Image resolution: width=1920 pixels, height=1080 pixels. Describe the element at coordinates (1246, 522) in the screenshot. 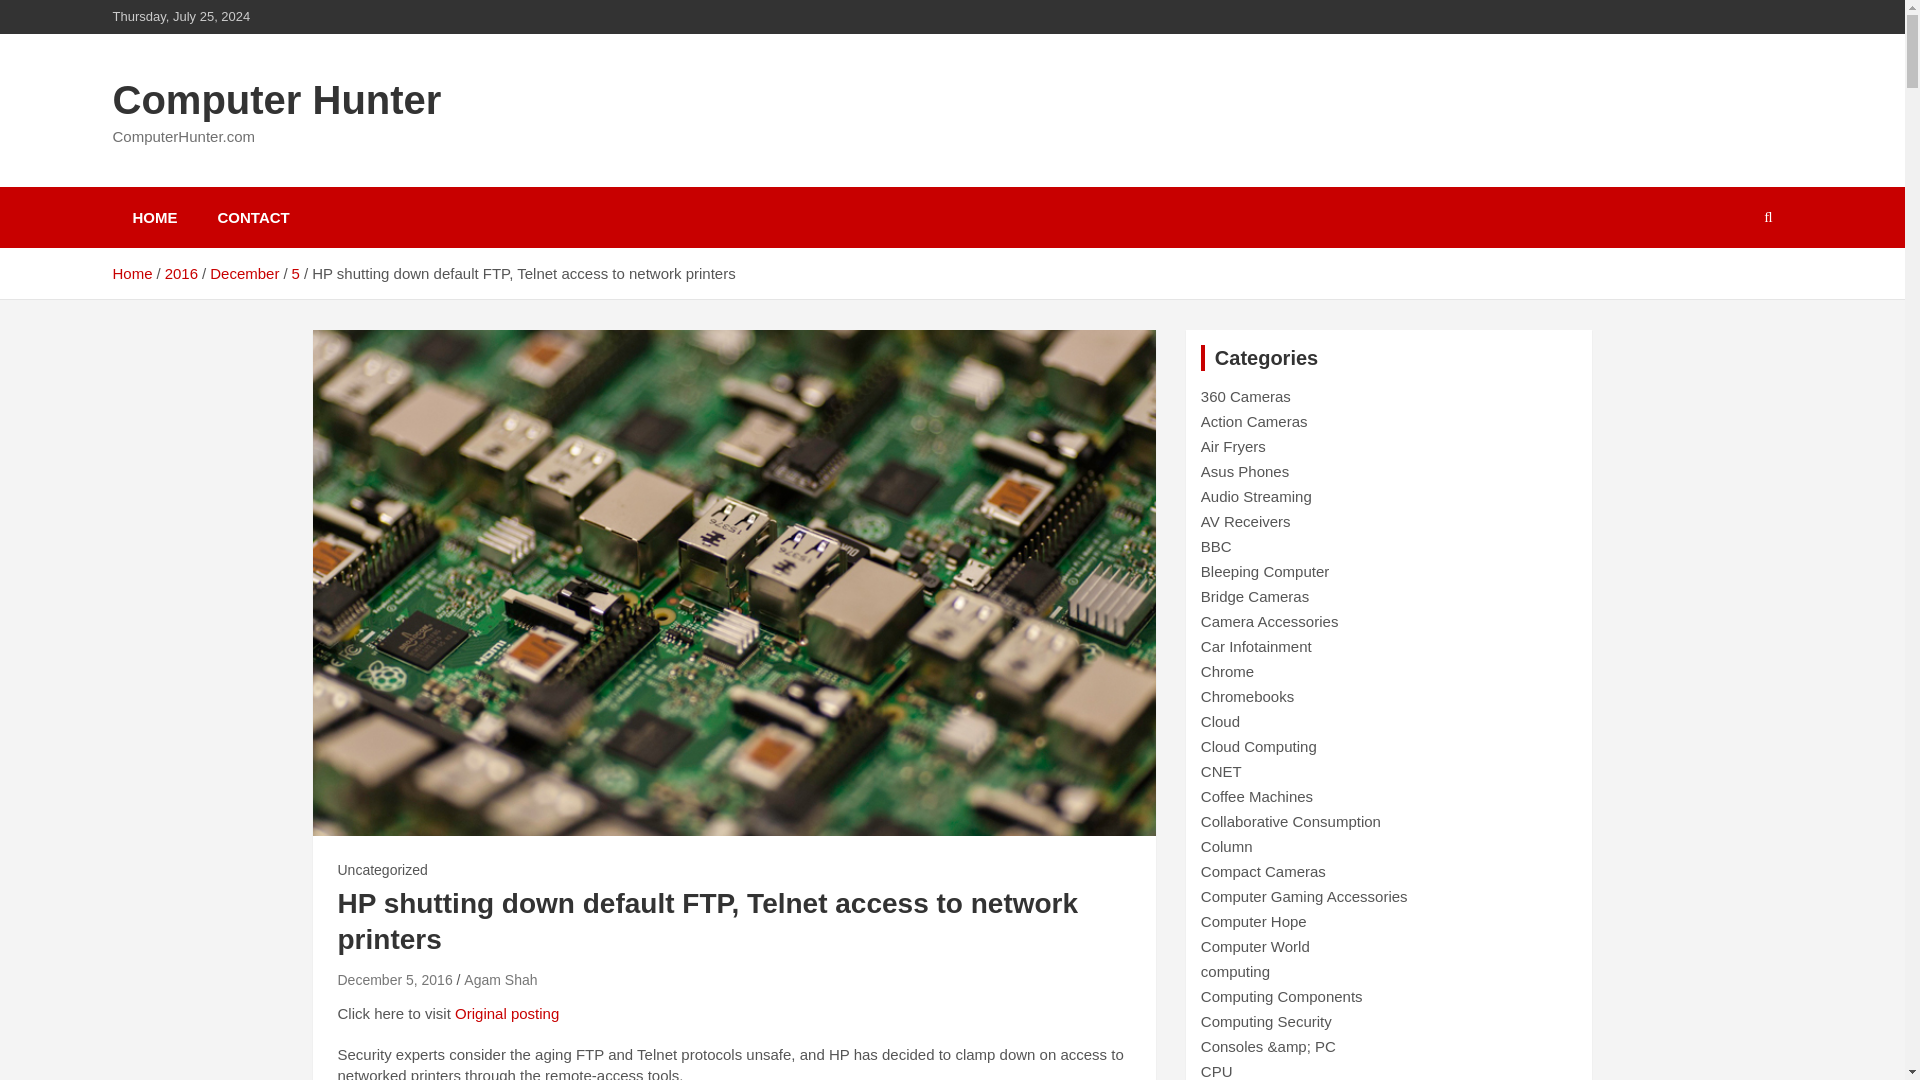

I see `AV Receivers` at that location.